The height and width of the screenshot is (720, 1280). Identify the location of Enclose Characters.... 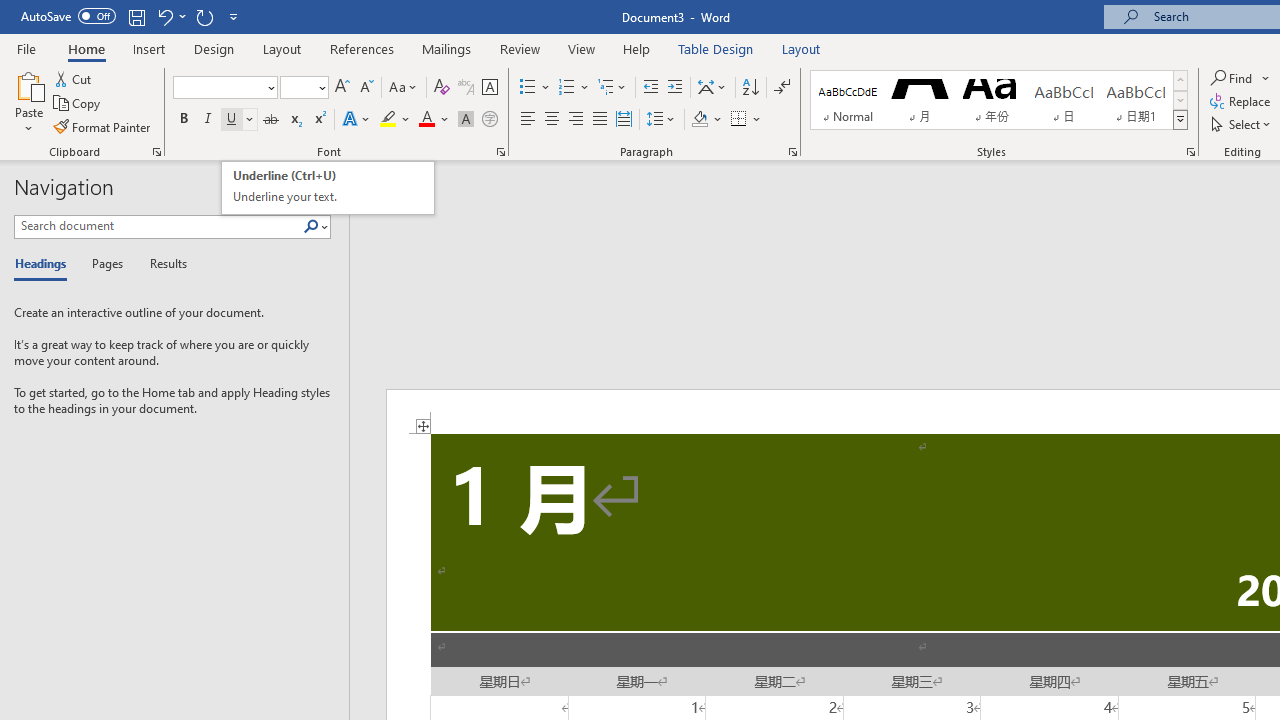
(489, 120).